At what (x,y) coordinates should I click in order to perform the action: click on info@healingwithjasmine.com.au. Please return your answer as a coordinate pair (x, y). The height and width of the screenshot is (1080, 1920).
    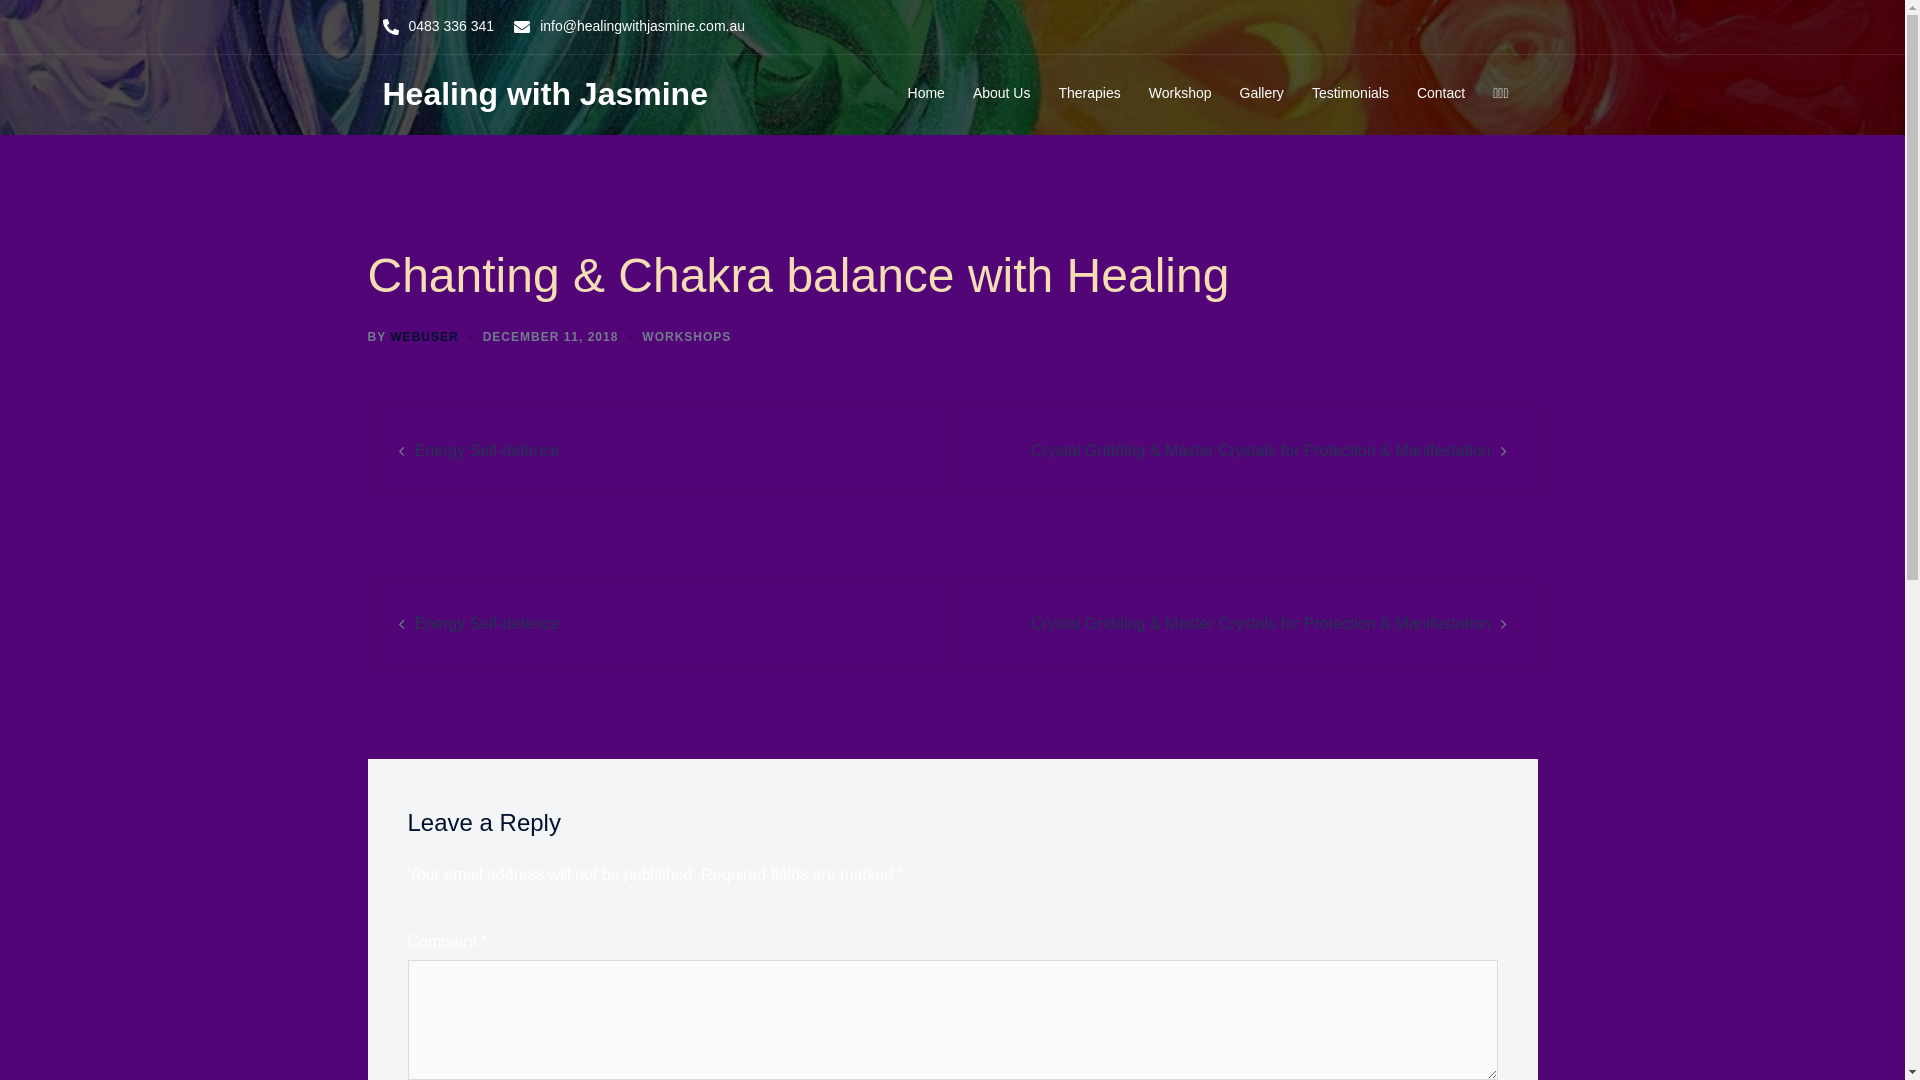
    Looking at the image, I should click on (642, 26).